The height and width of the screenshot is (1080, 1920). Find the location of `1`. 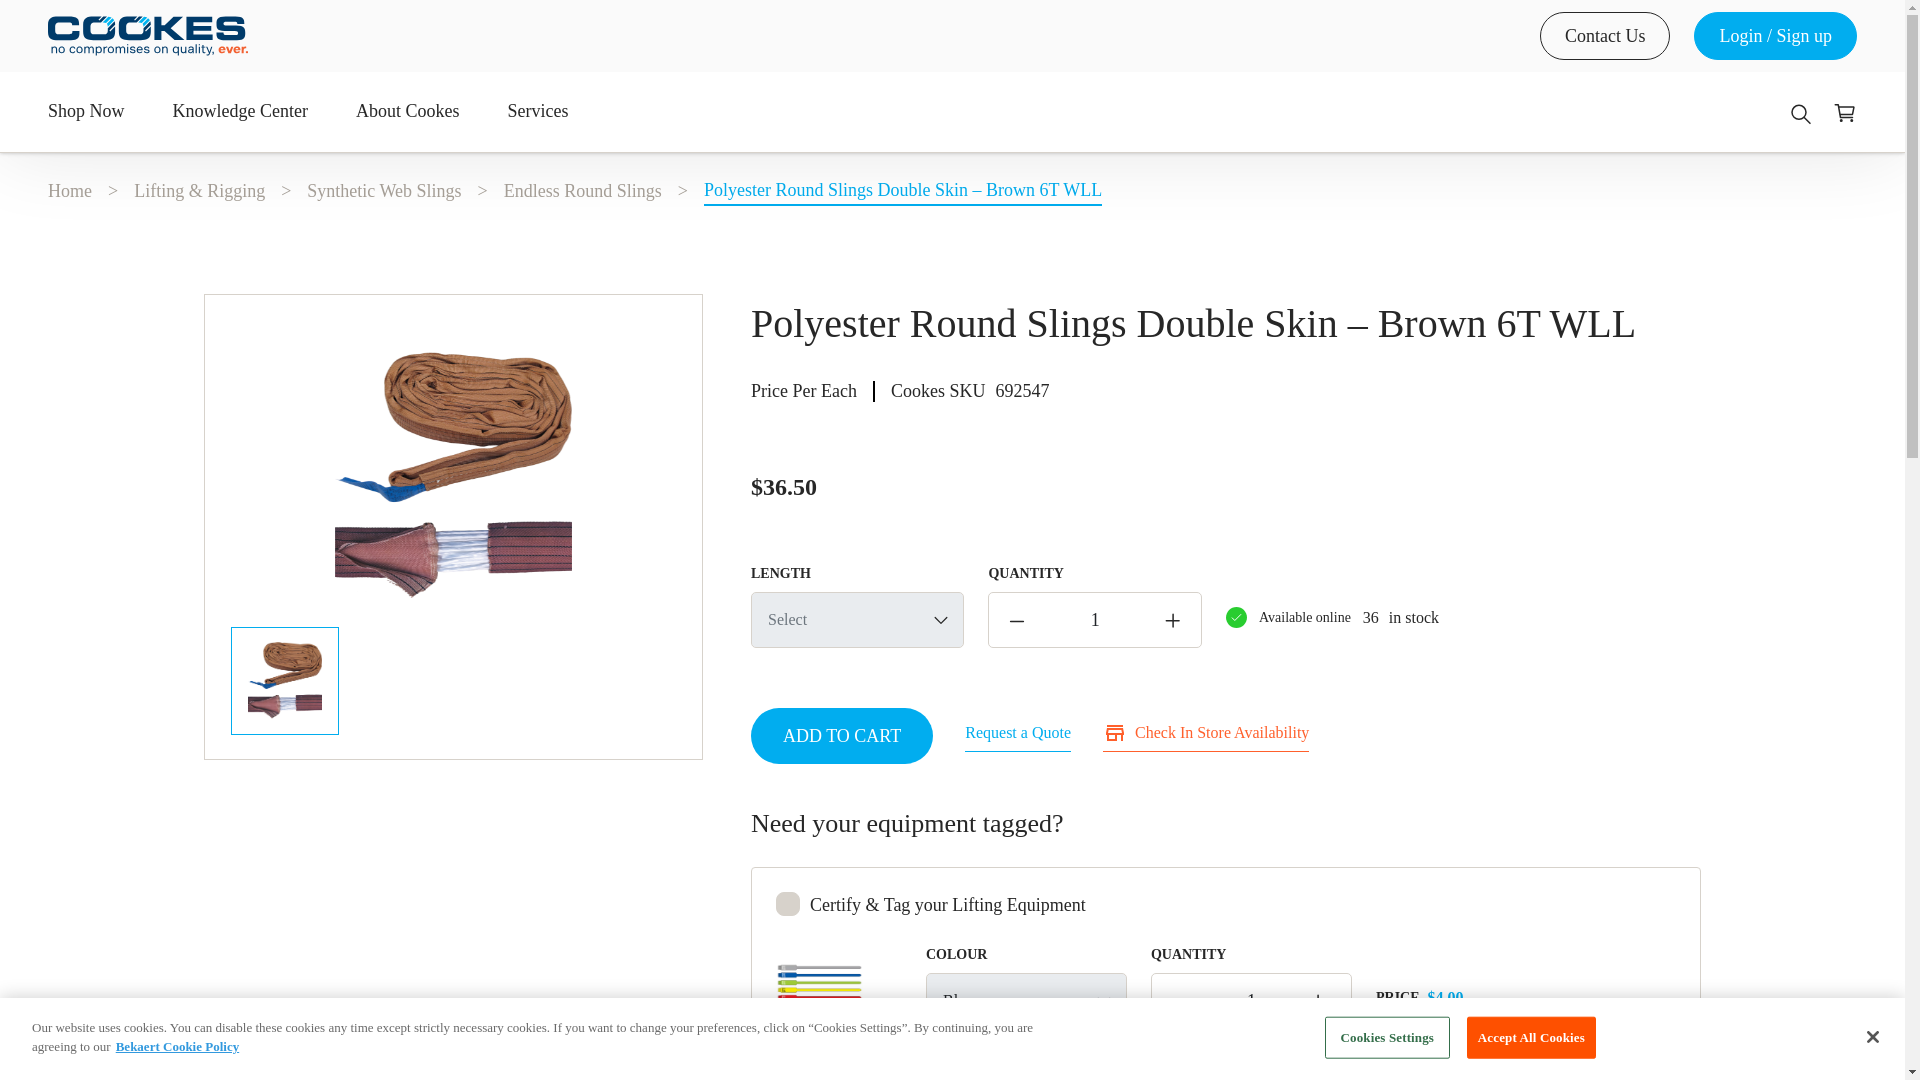

1 is located at coordinates (1252, 1002).